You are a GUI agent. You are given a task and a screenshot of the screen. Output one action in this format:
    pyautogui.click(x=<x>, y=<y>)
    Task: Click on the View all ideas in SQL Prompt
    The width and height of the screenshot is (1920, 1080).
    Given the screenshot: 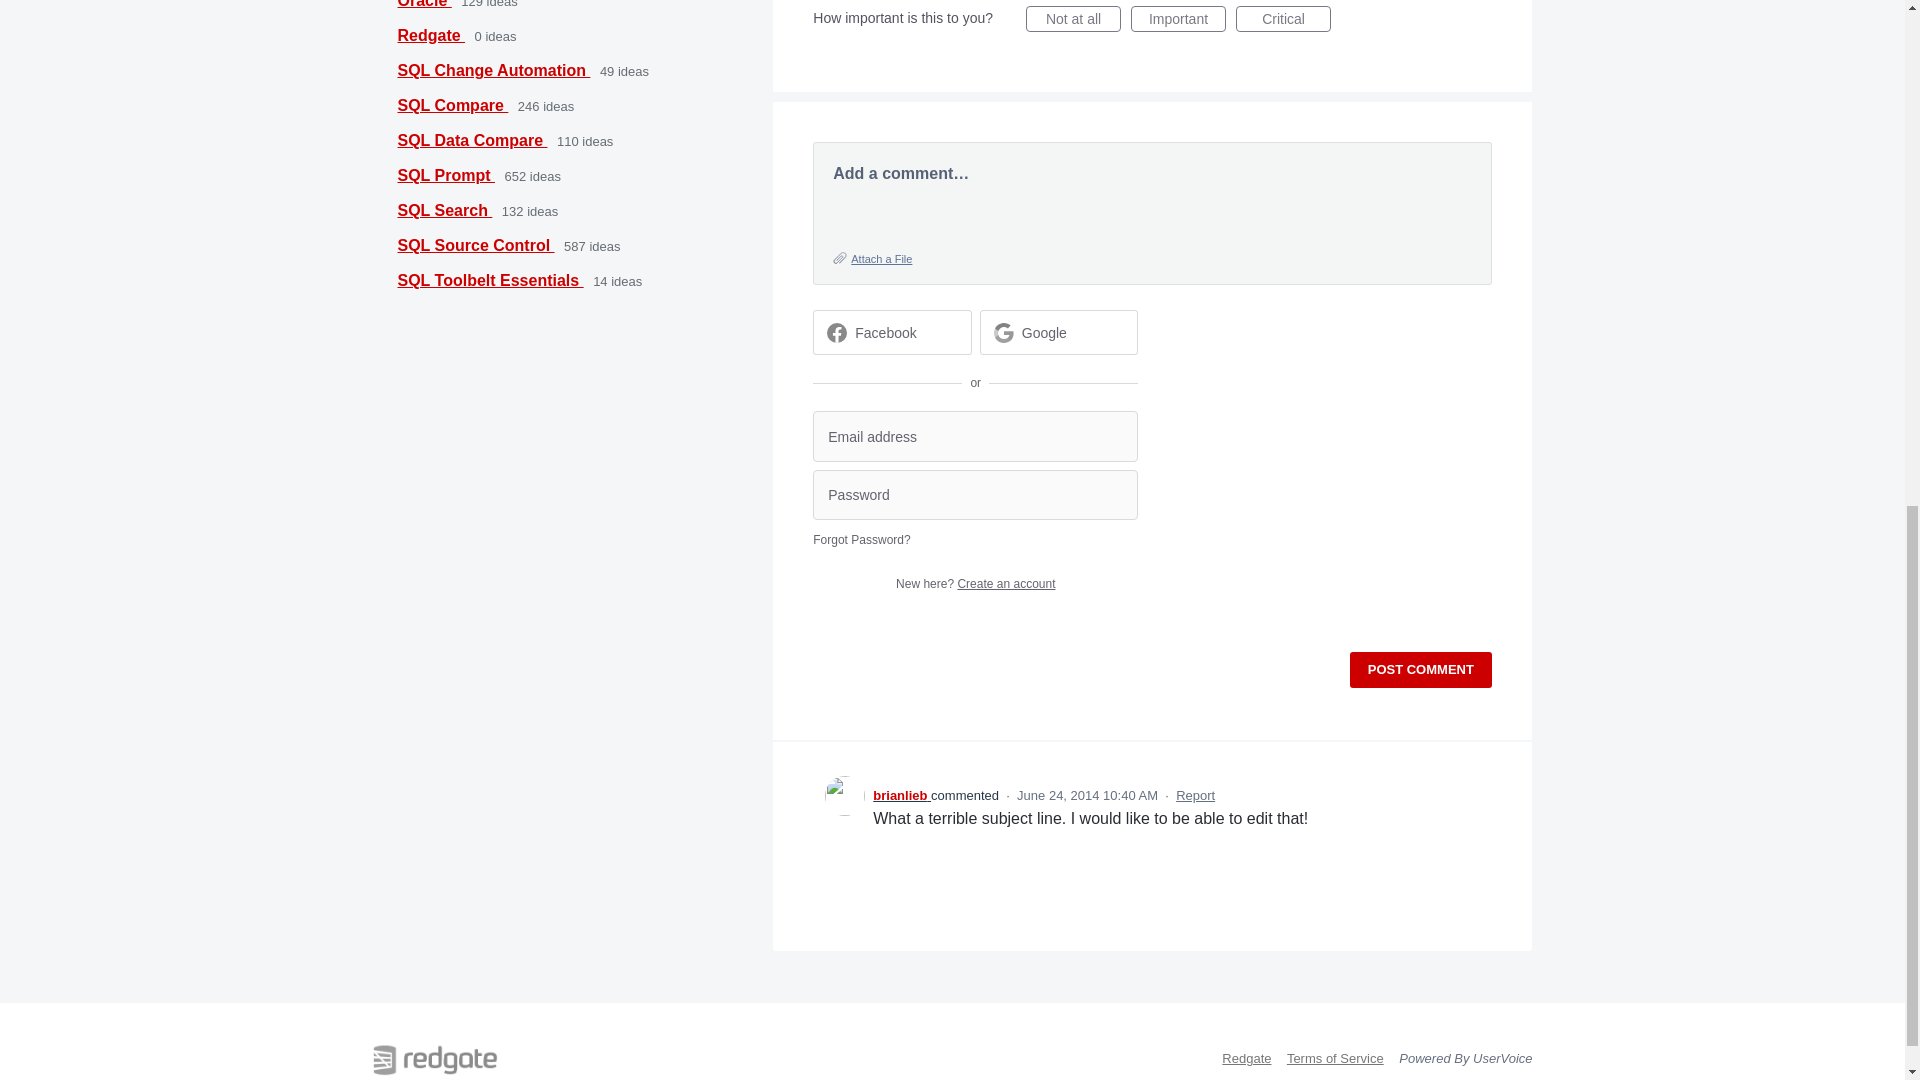 What is the action you would take?
    pyautogui.click(x=446, y=175)
    